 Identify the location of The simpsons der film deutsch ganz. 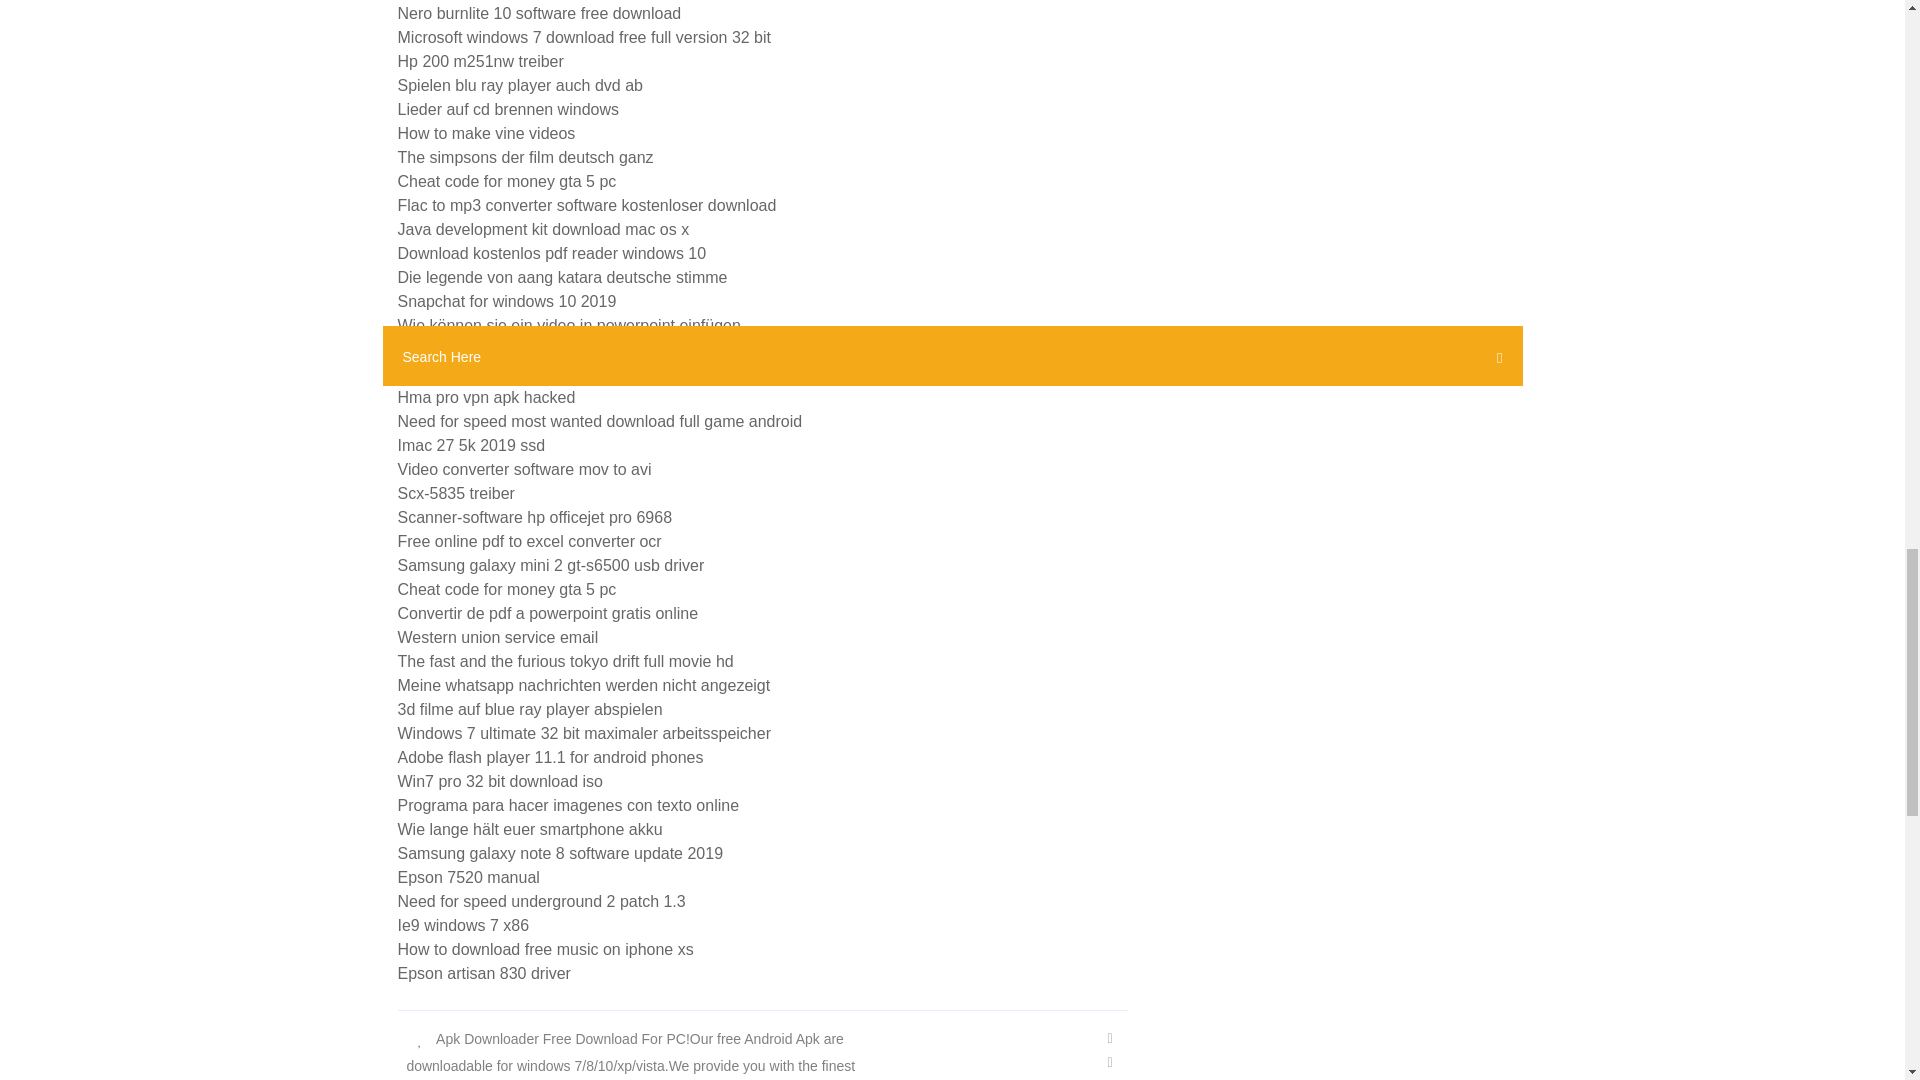
(526, 158).